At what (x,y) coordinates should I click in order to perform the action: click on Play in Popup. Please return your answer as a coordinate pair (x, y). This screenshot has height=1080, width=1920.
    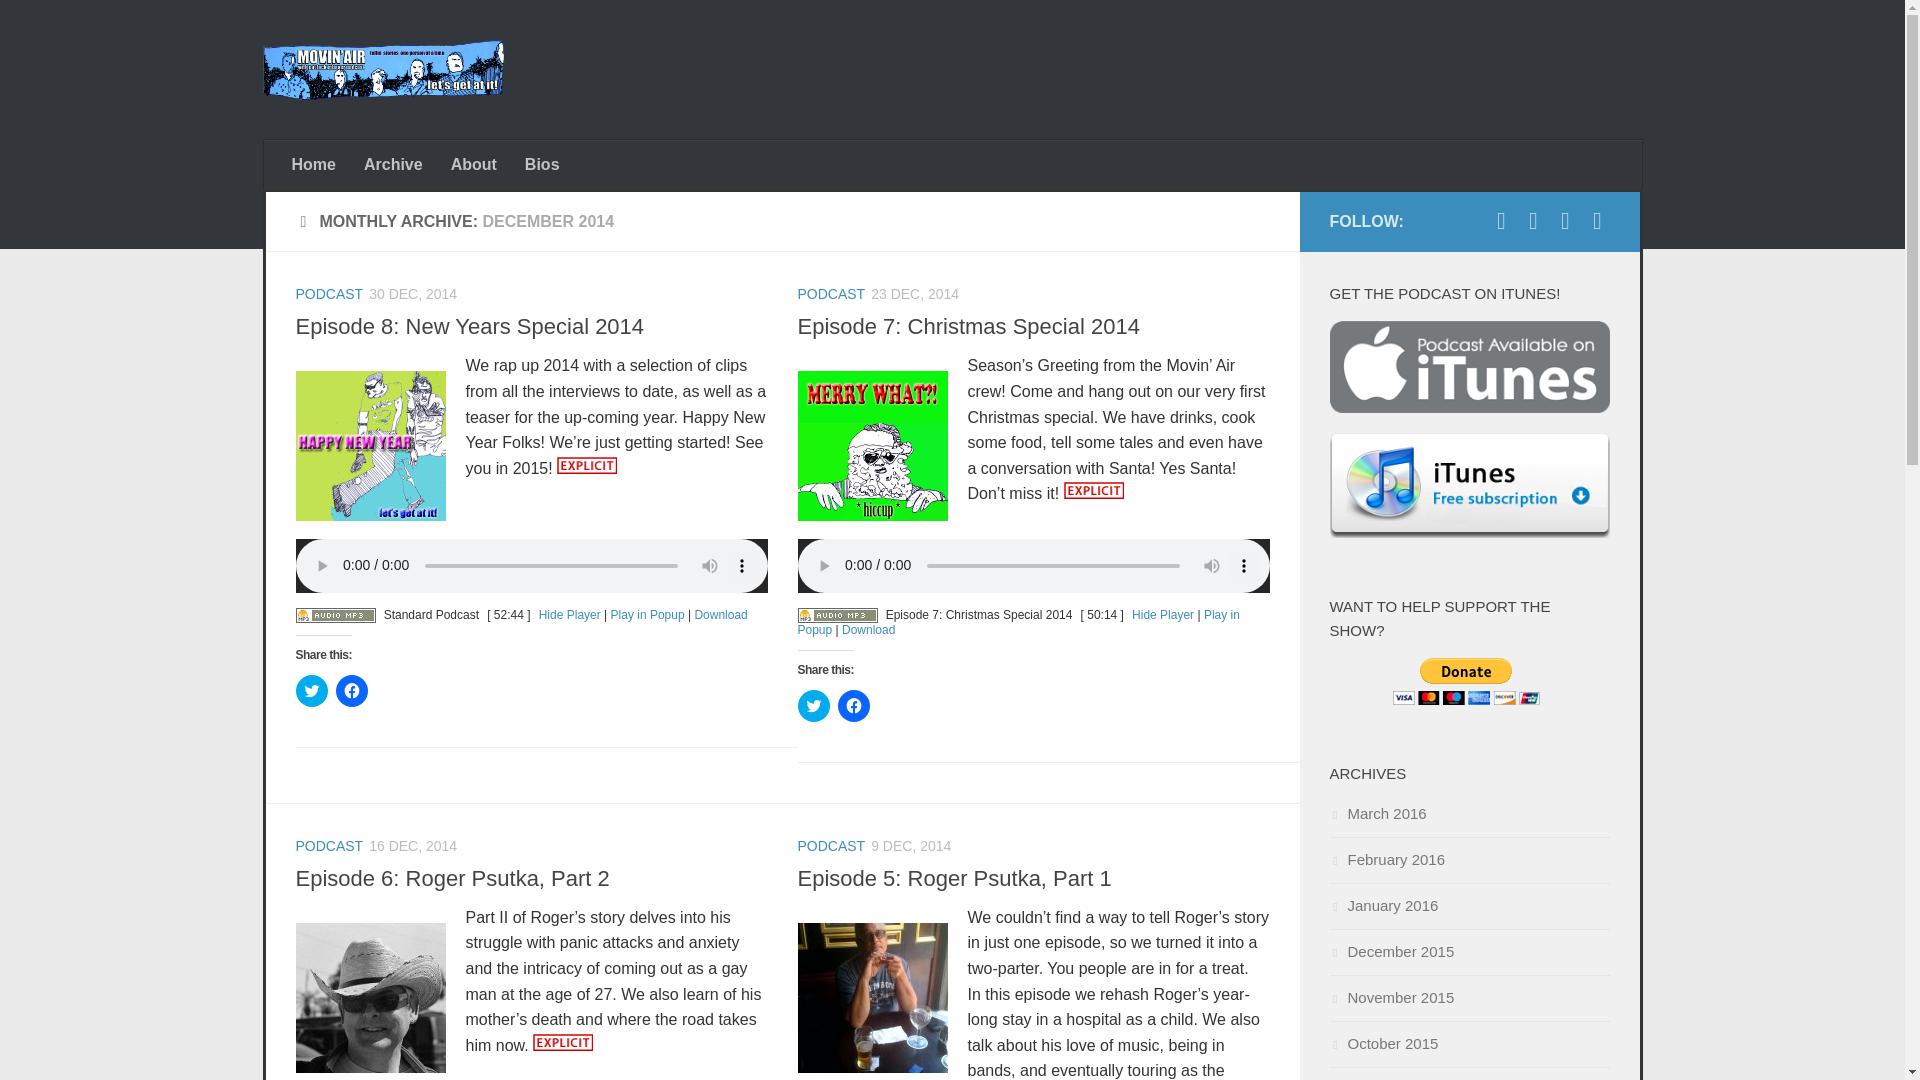
    Looking at the image, I should click on (648, 615).